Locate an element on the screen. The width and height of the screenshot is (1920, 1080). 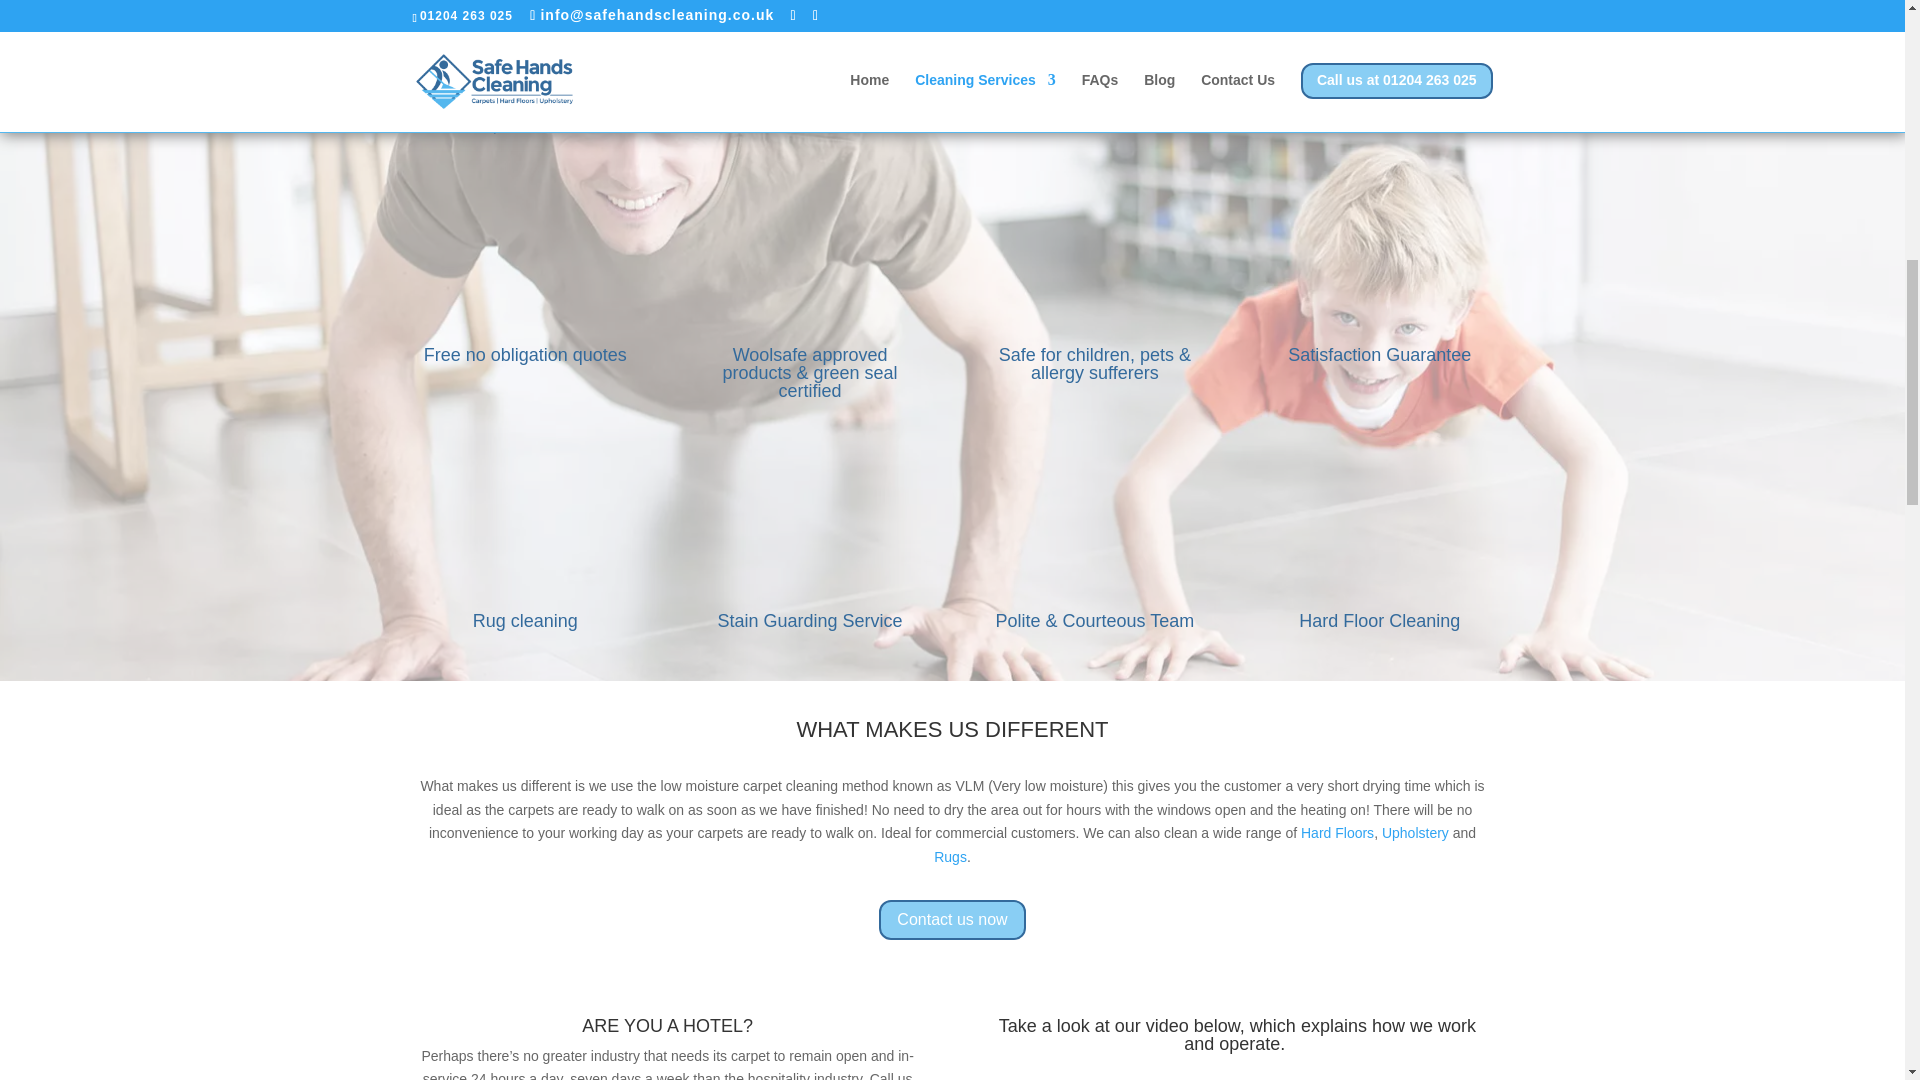
Rugs is located at coordinates (950, 856).